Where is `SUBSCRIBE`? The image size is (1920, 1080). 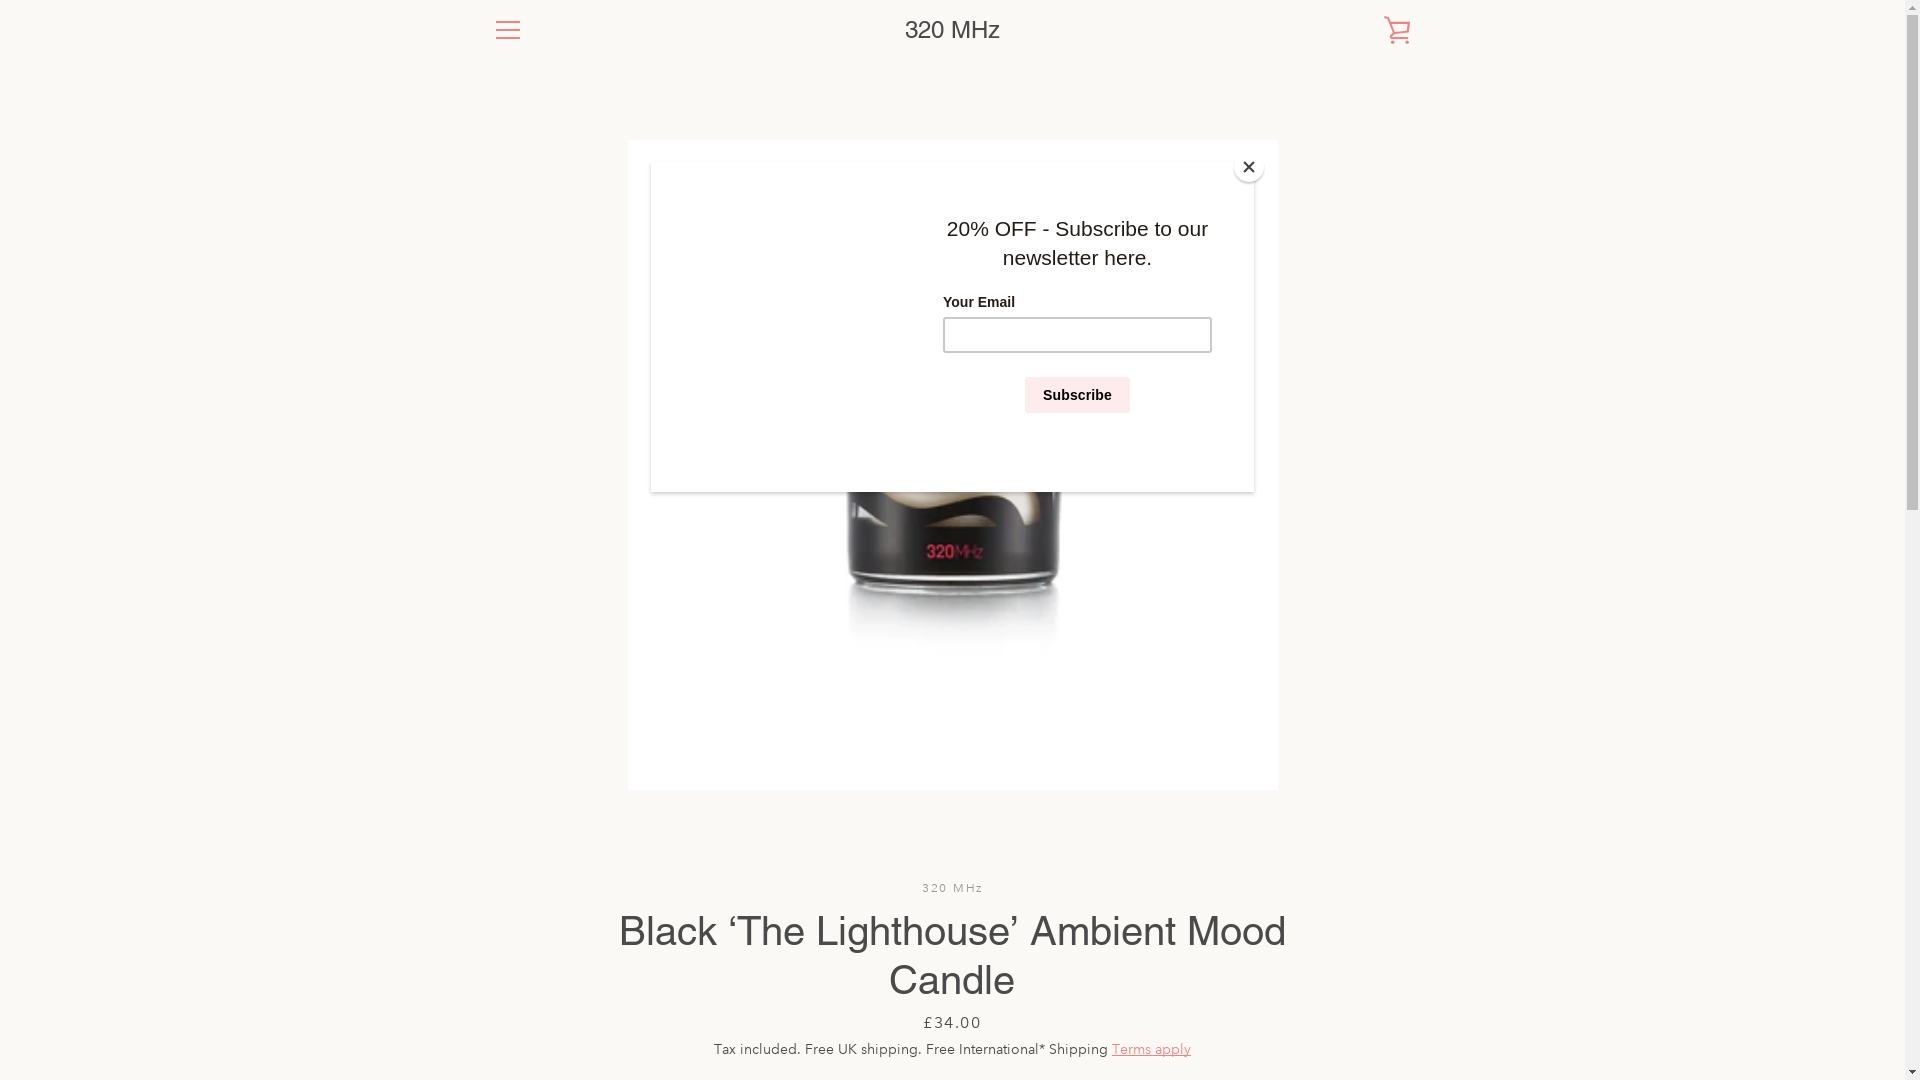
SUBSCRIBE is located at coordinates (1360, 896).